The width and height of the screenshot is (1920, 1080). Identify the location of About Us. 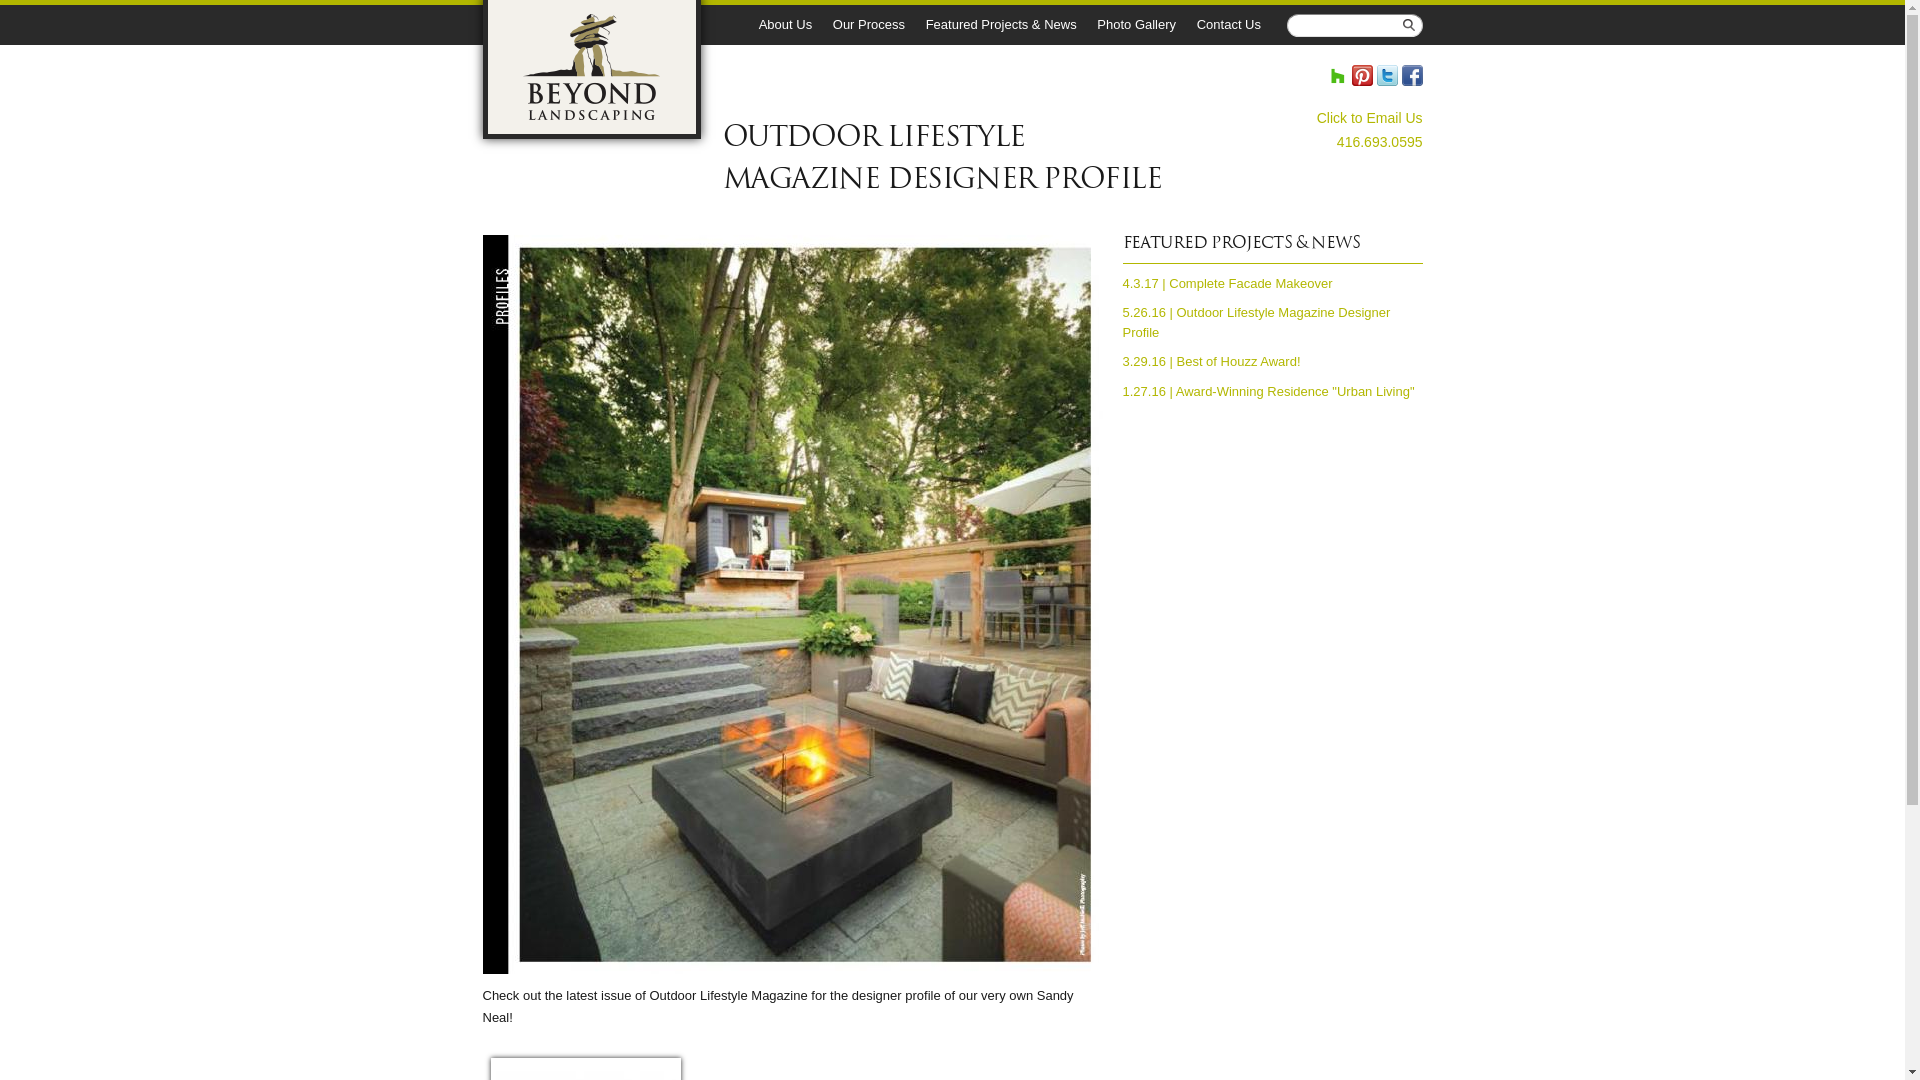
(788, 18).